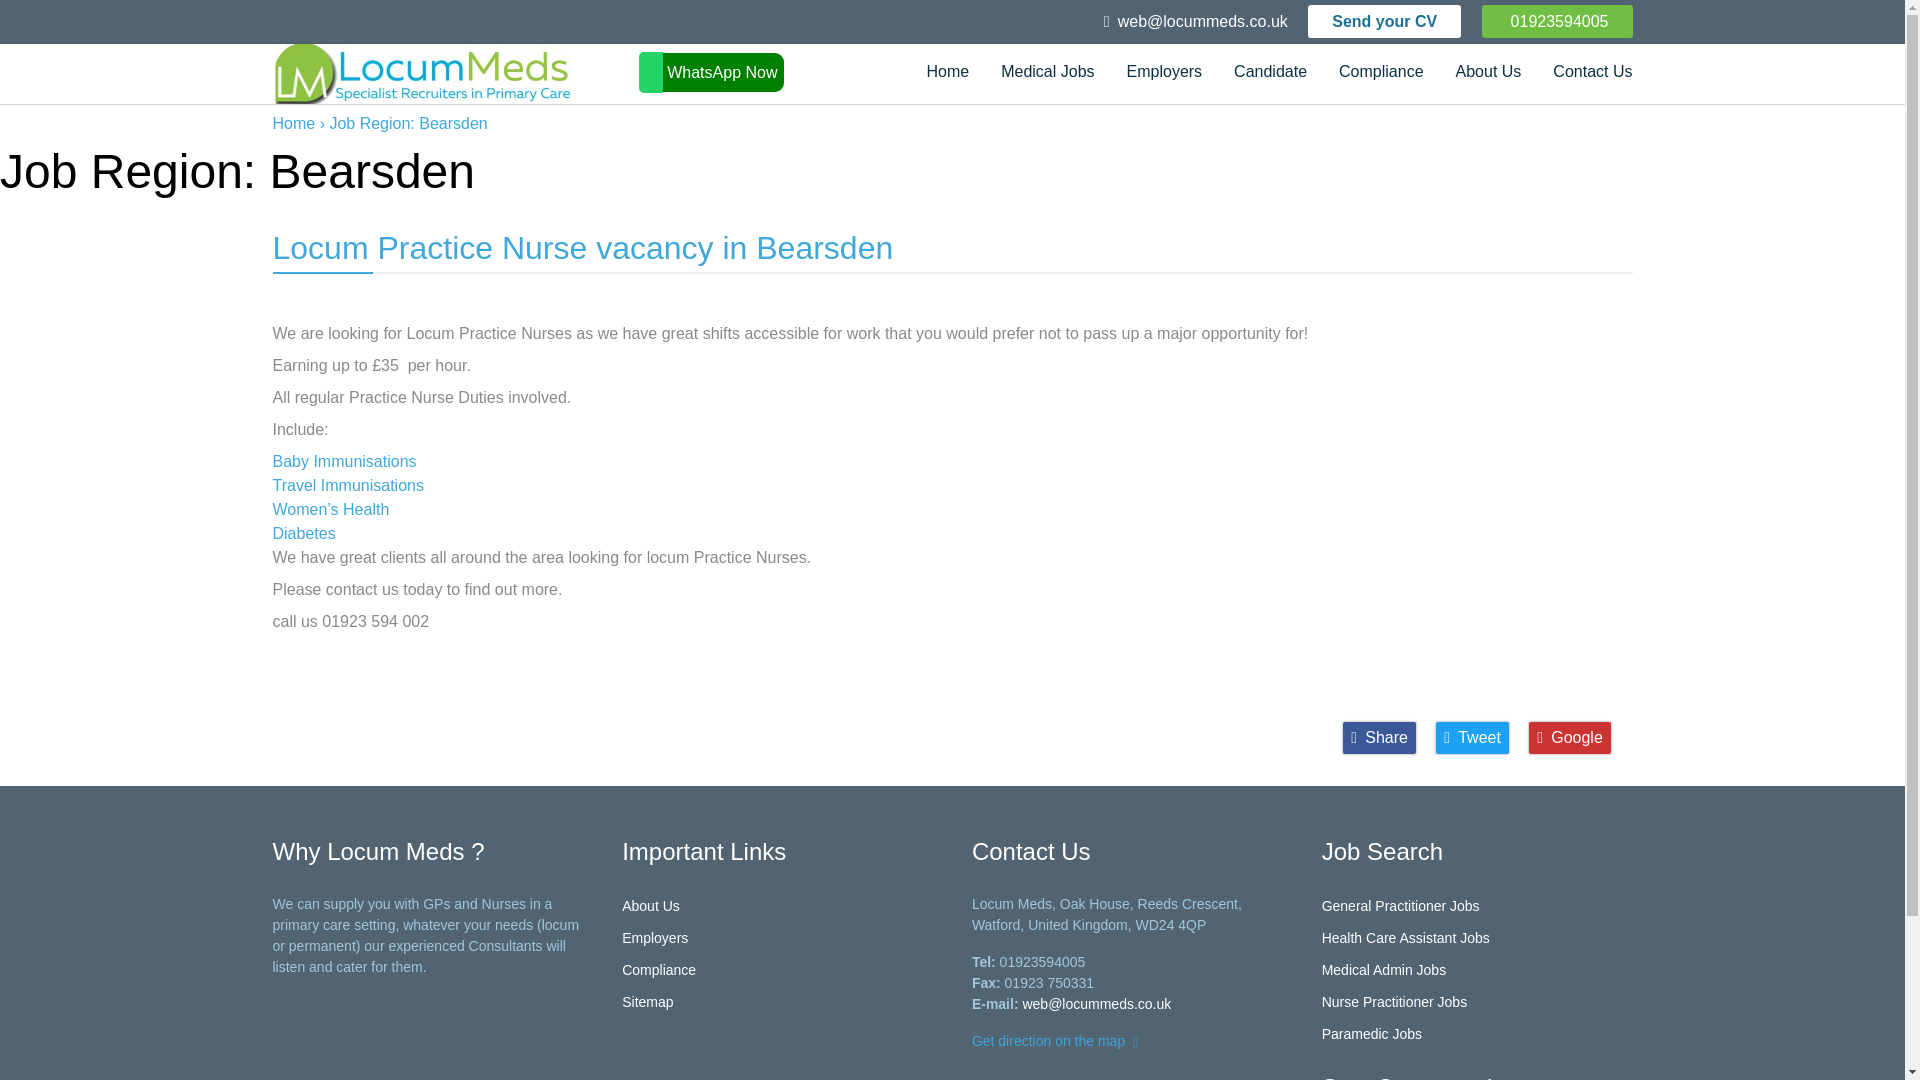 The width and height of the screenshot is (1920, 1080). Describe the element at coordinates (947, 74) in the screenshot. I see `Home` at that location.